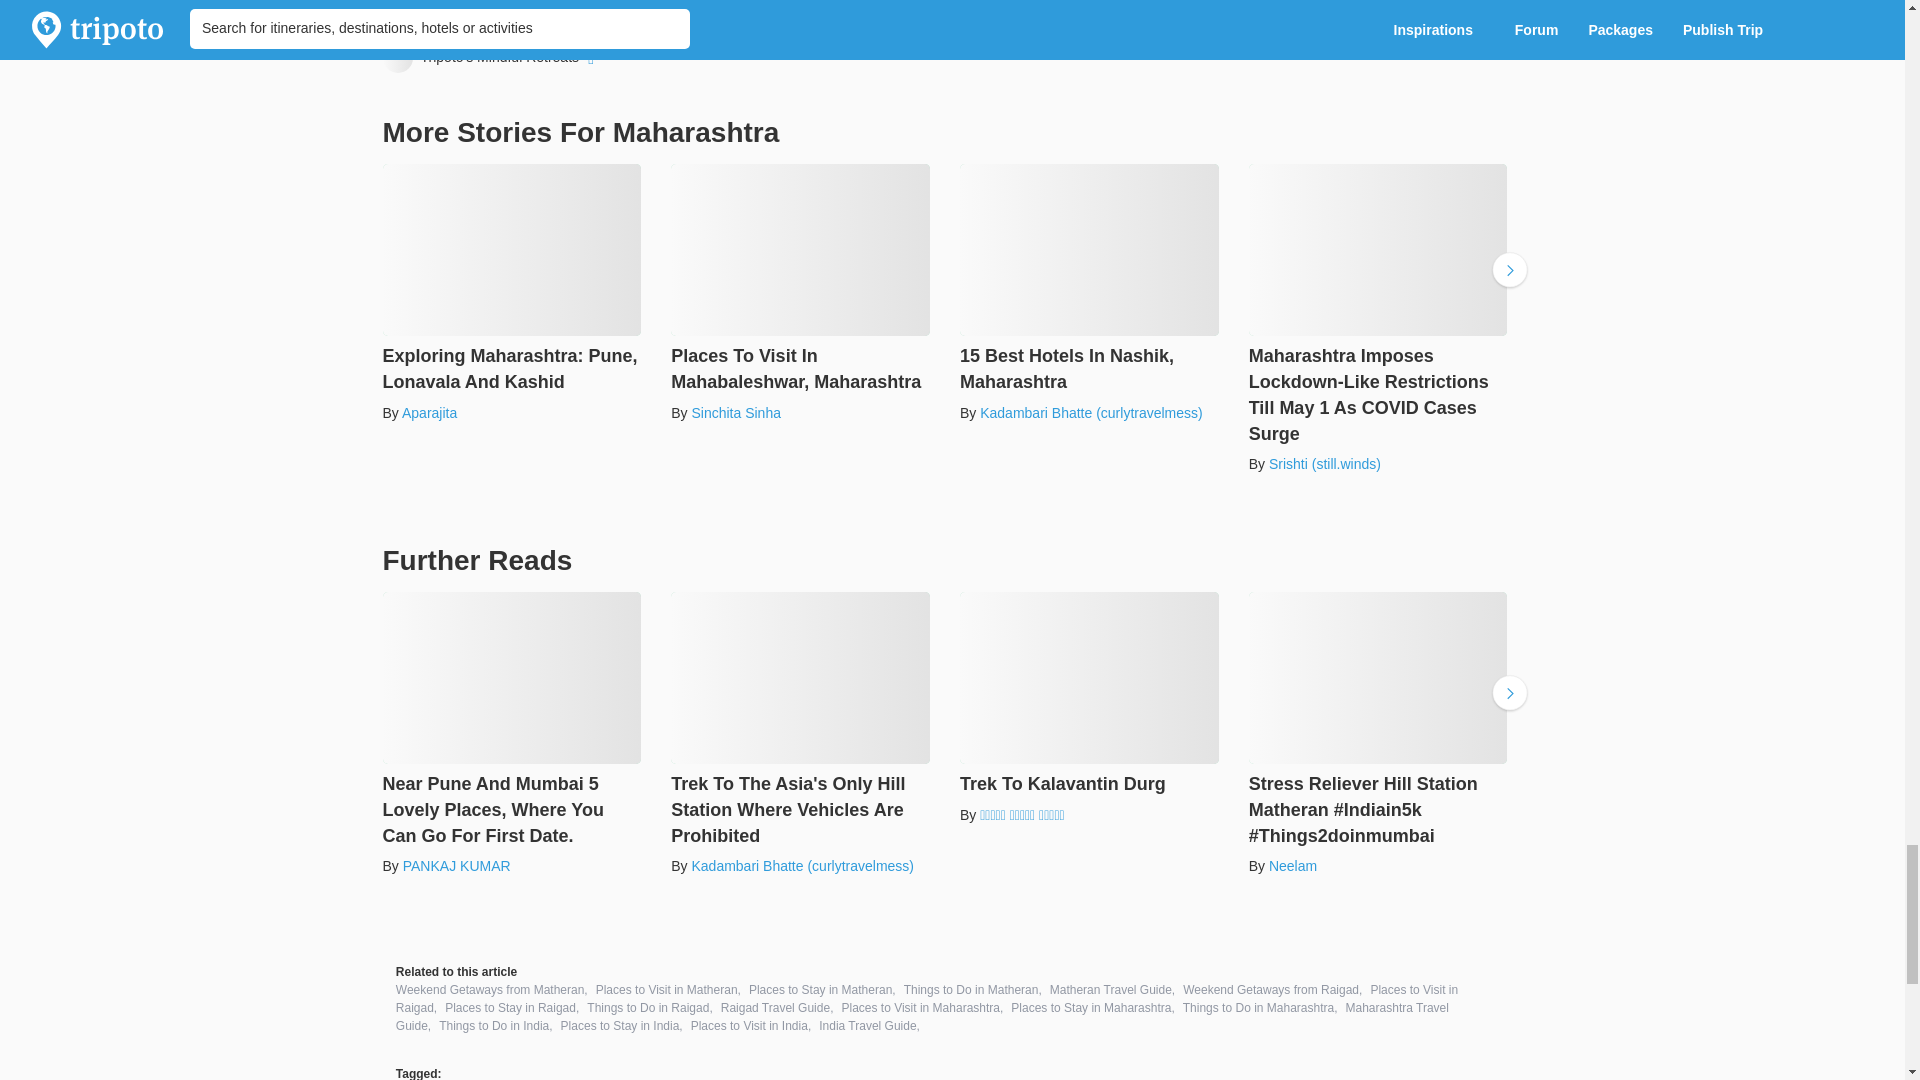 Image resolution: width=1920 pixels, height=1080 pixels. I want to click on Exploring Maharashtra: Pune, Lonavala And Kashid, so click(512, 280).